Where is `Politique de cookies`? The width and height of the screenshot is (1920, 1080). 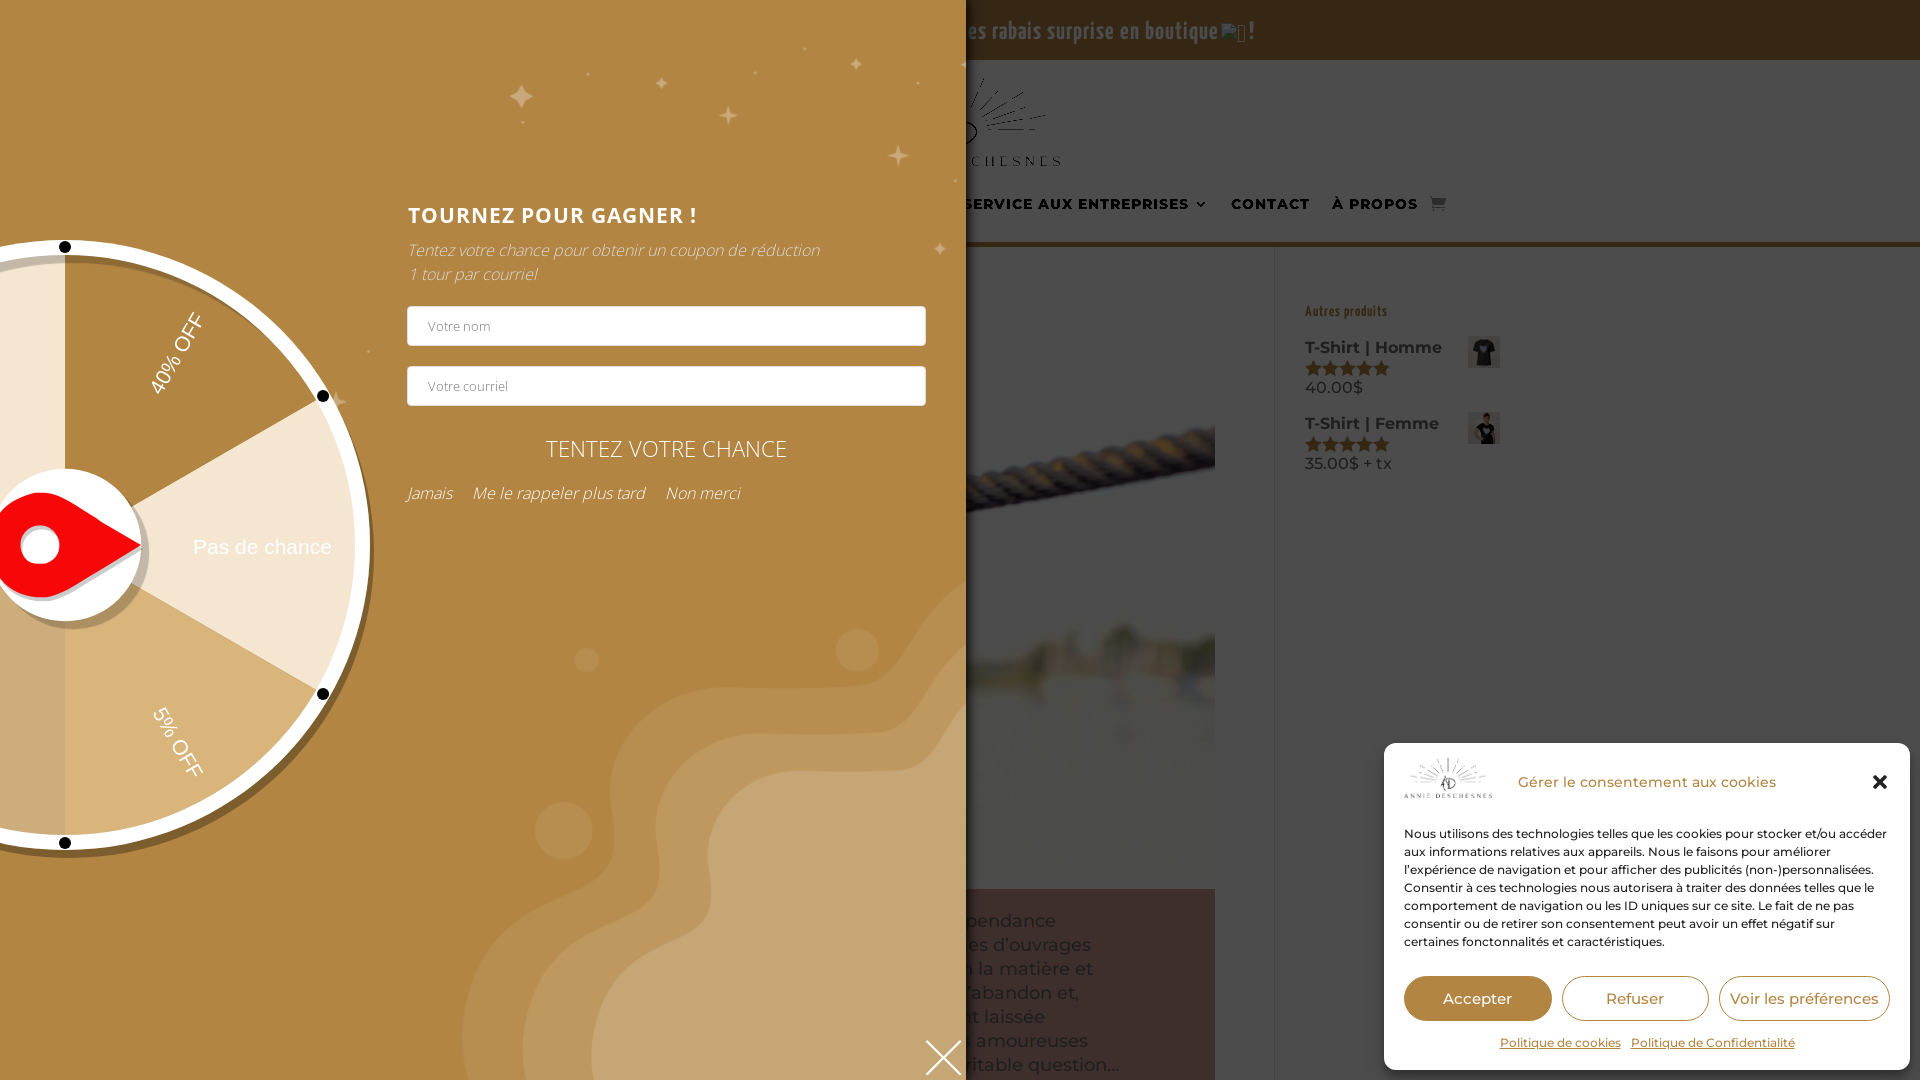
Politique de cookies is located at coordinates (1560, 1043).